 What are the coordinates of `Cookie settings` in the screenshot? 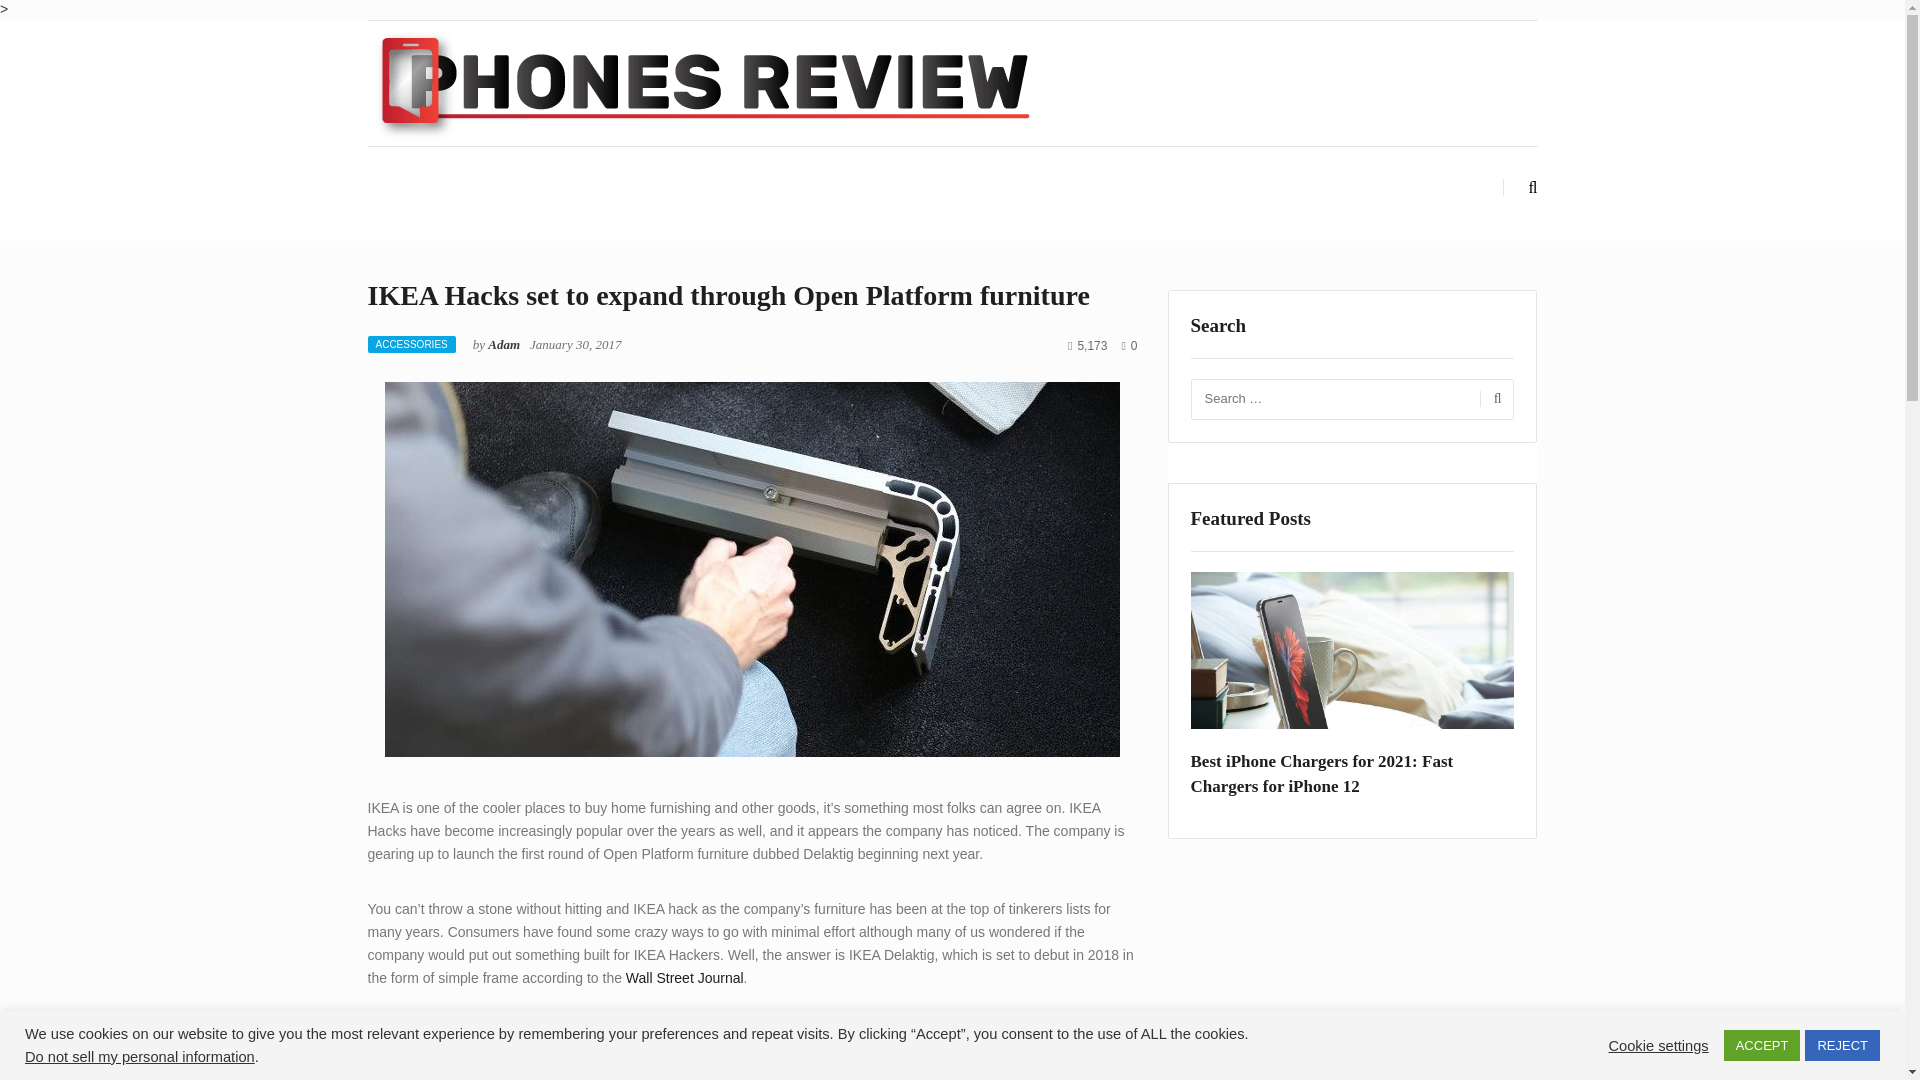 It's located at (1658, 1044).